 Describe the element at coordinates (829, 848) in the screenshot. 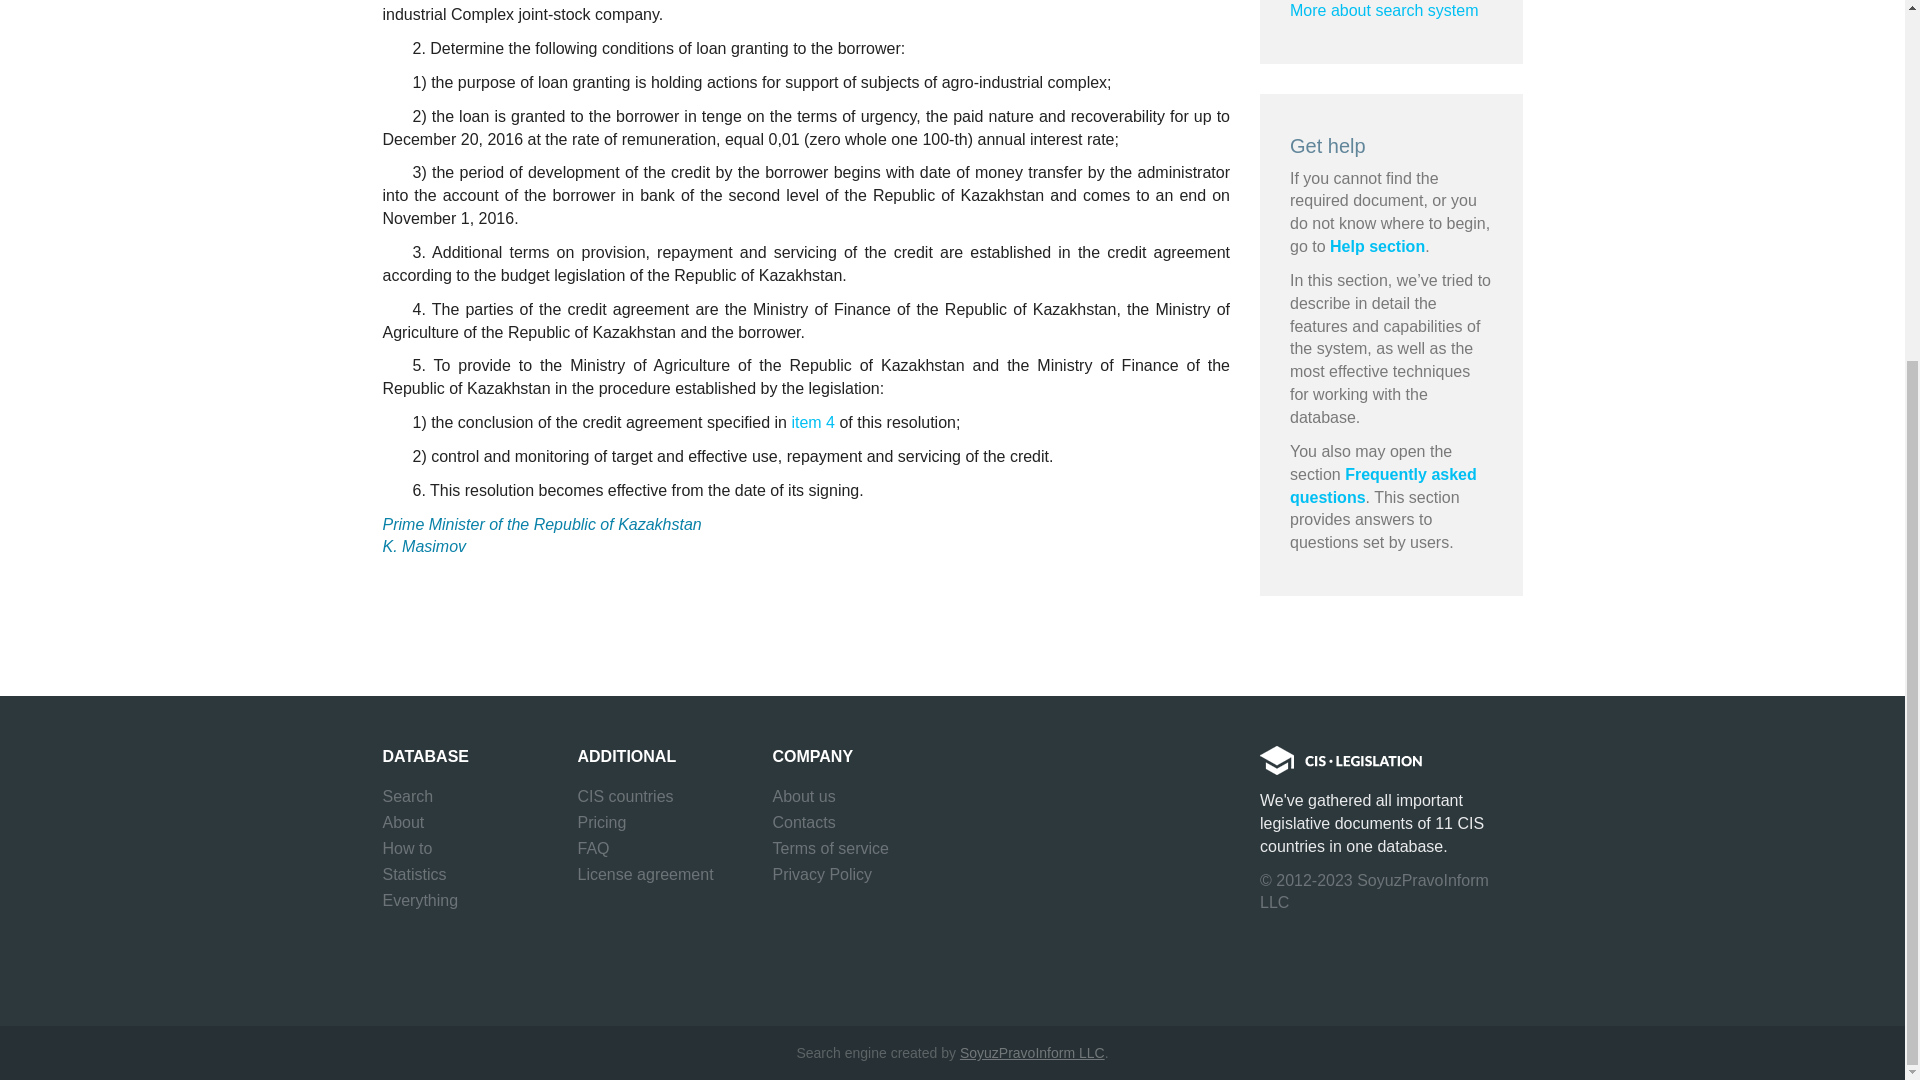

I see `Terms of service` at that location.